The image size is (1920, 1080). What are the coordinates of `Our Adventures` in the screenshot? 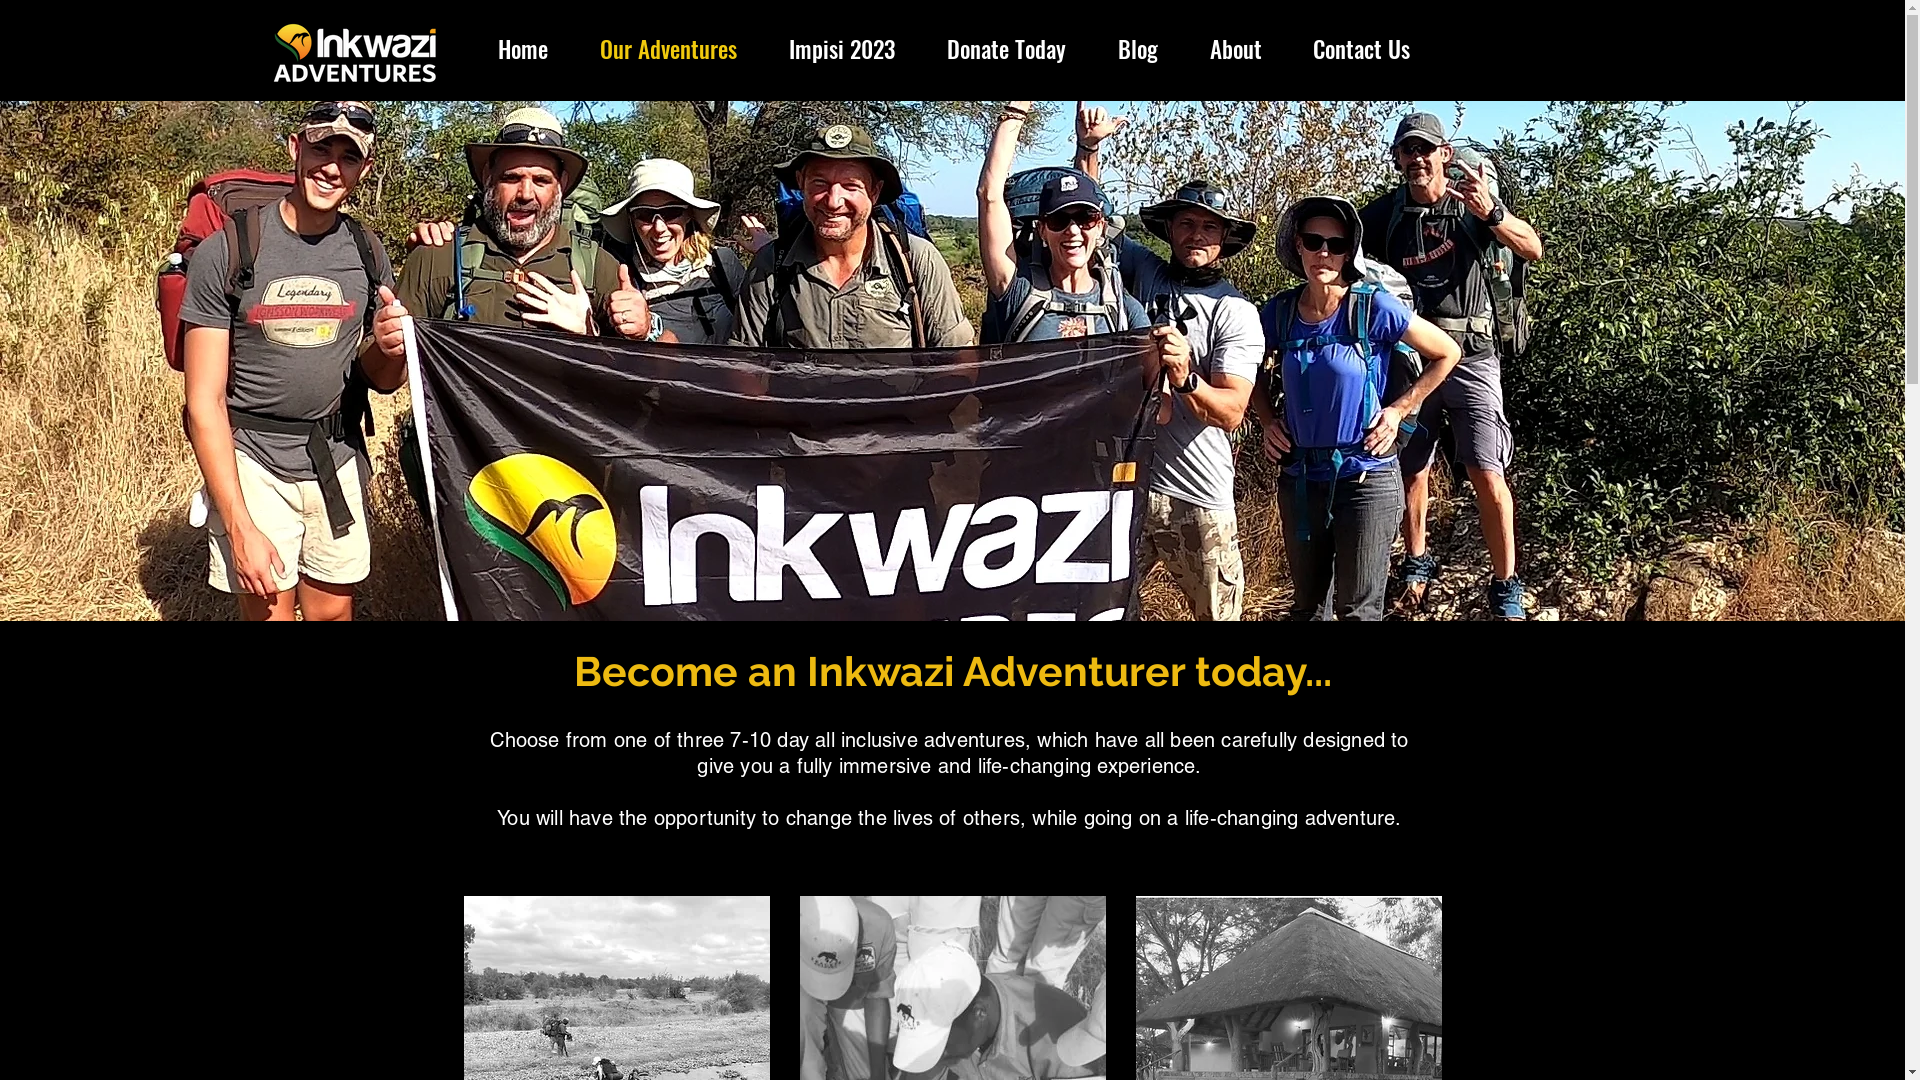 It's located at (668, 49).